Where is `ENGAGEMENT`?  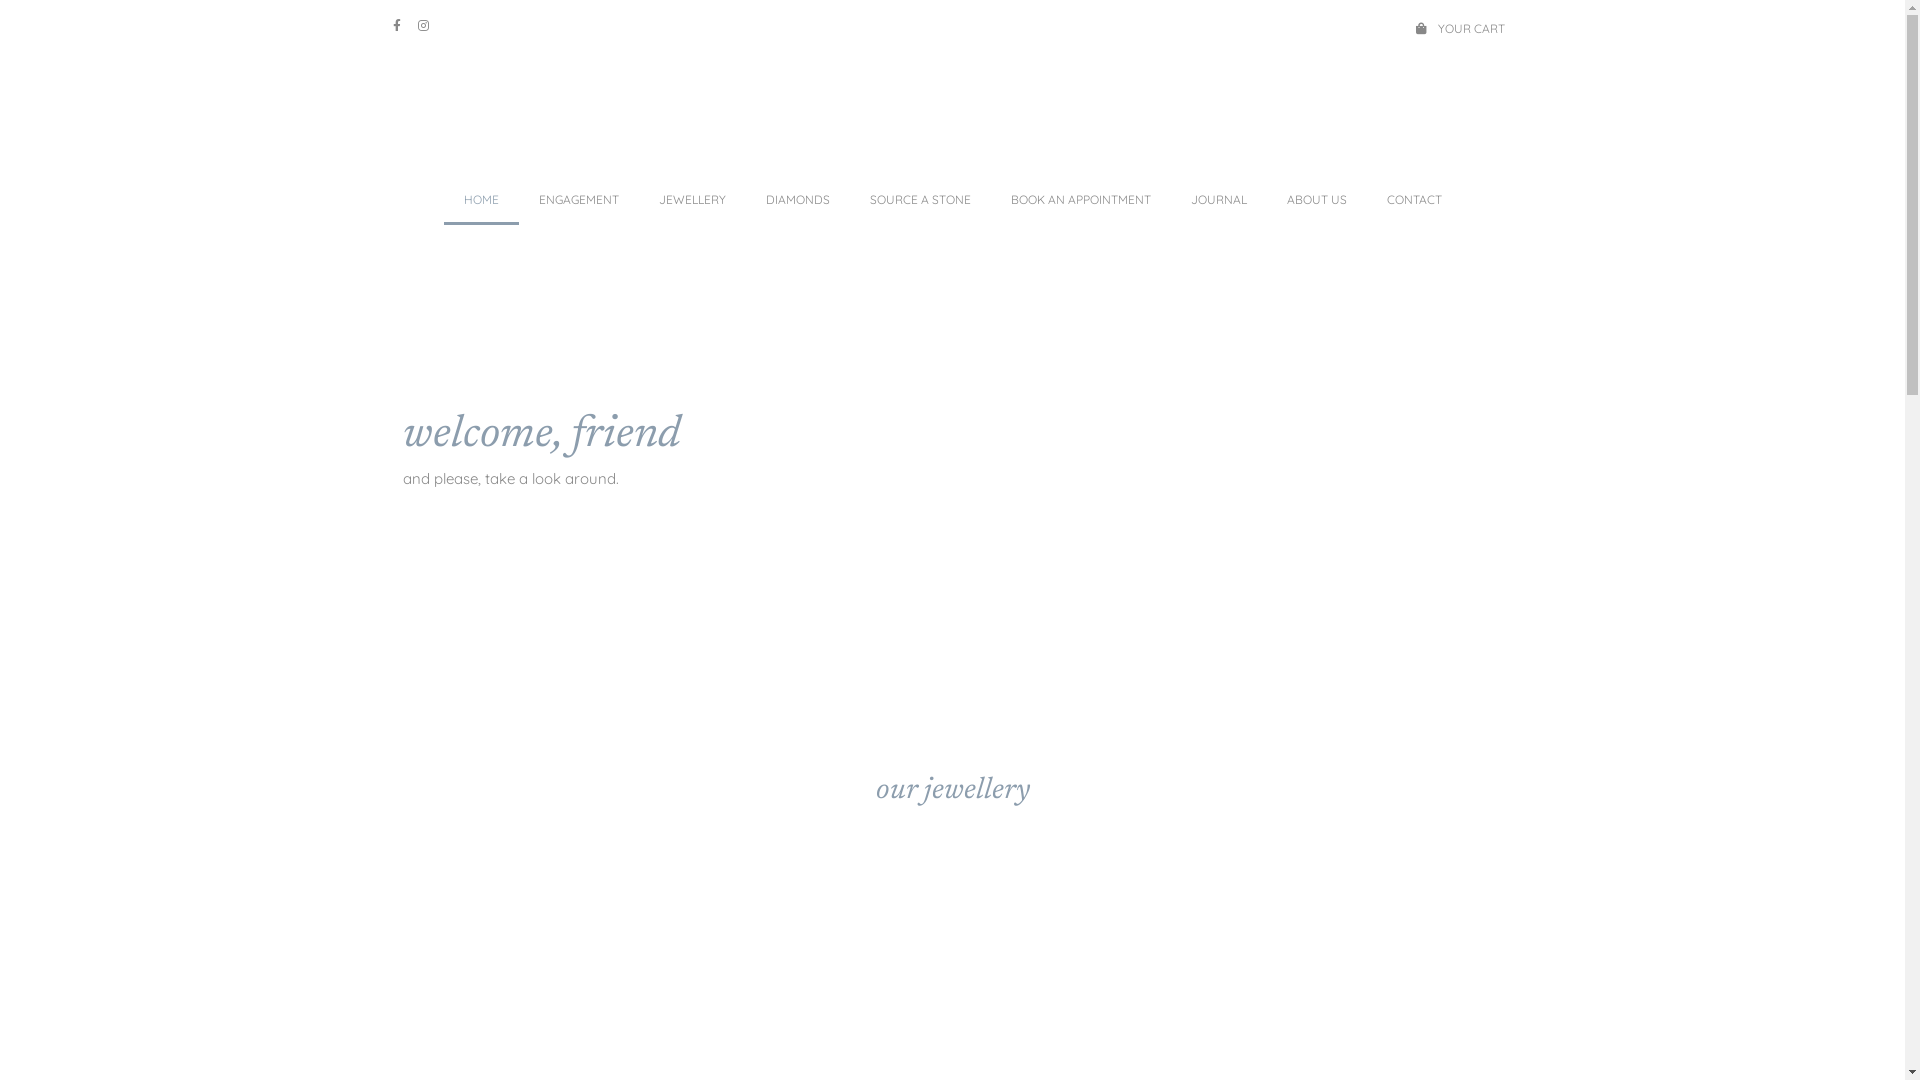
ENGAGEMENT is located at coordinates (578, 200).